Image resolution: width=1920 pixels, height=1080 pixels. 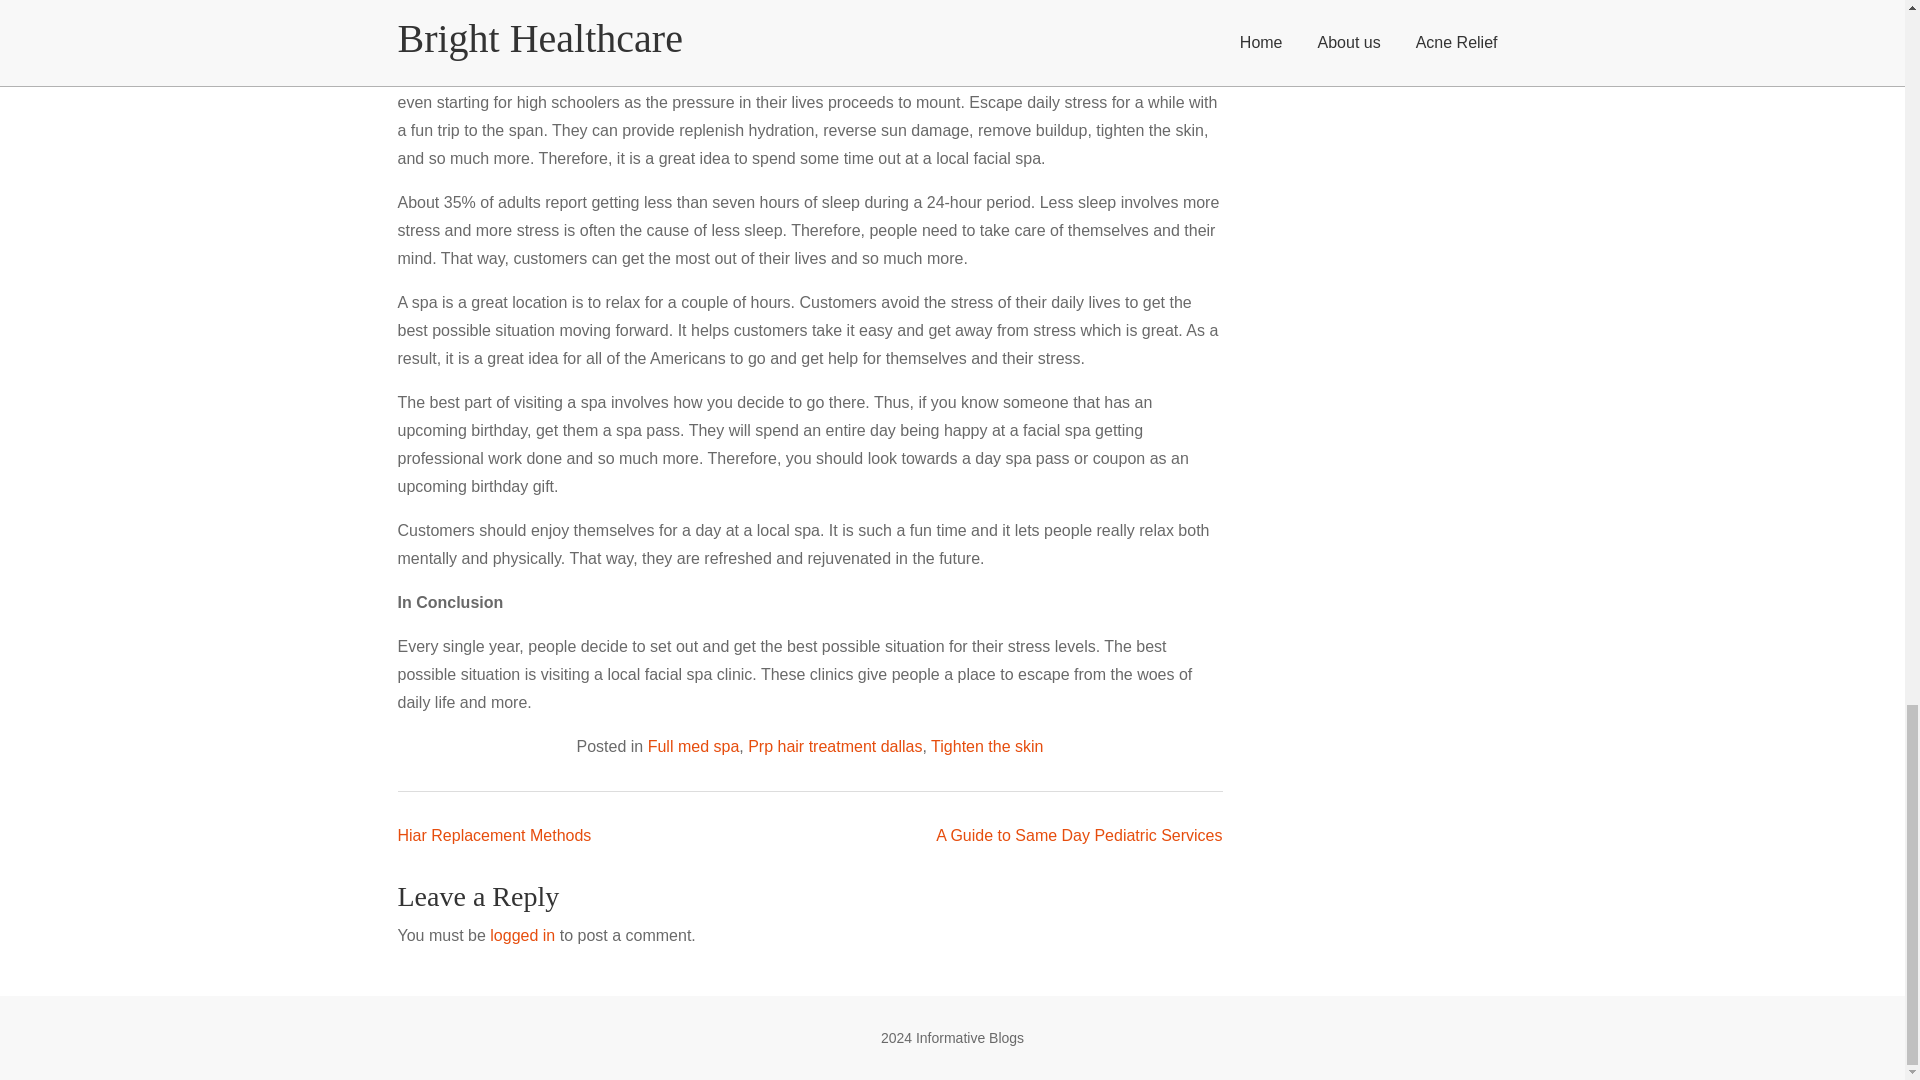 What do you see at coordinates (96, 502) in the screenshot?
I see `Hiar Replacement Methods` at bounding box center [96, 502].